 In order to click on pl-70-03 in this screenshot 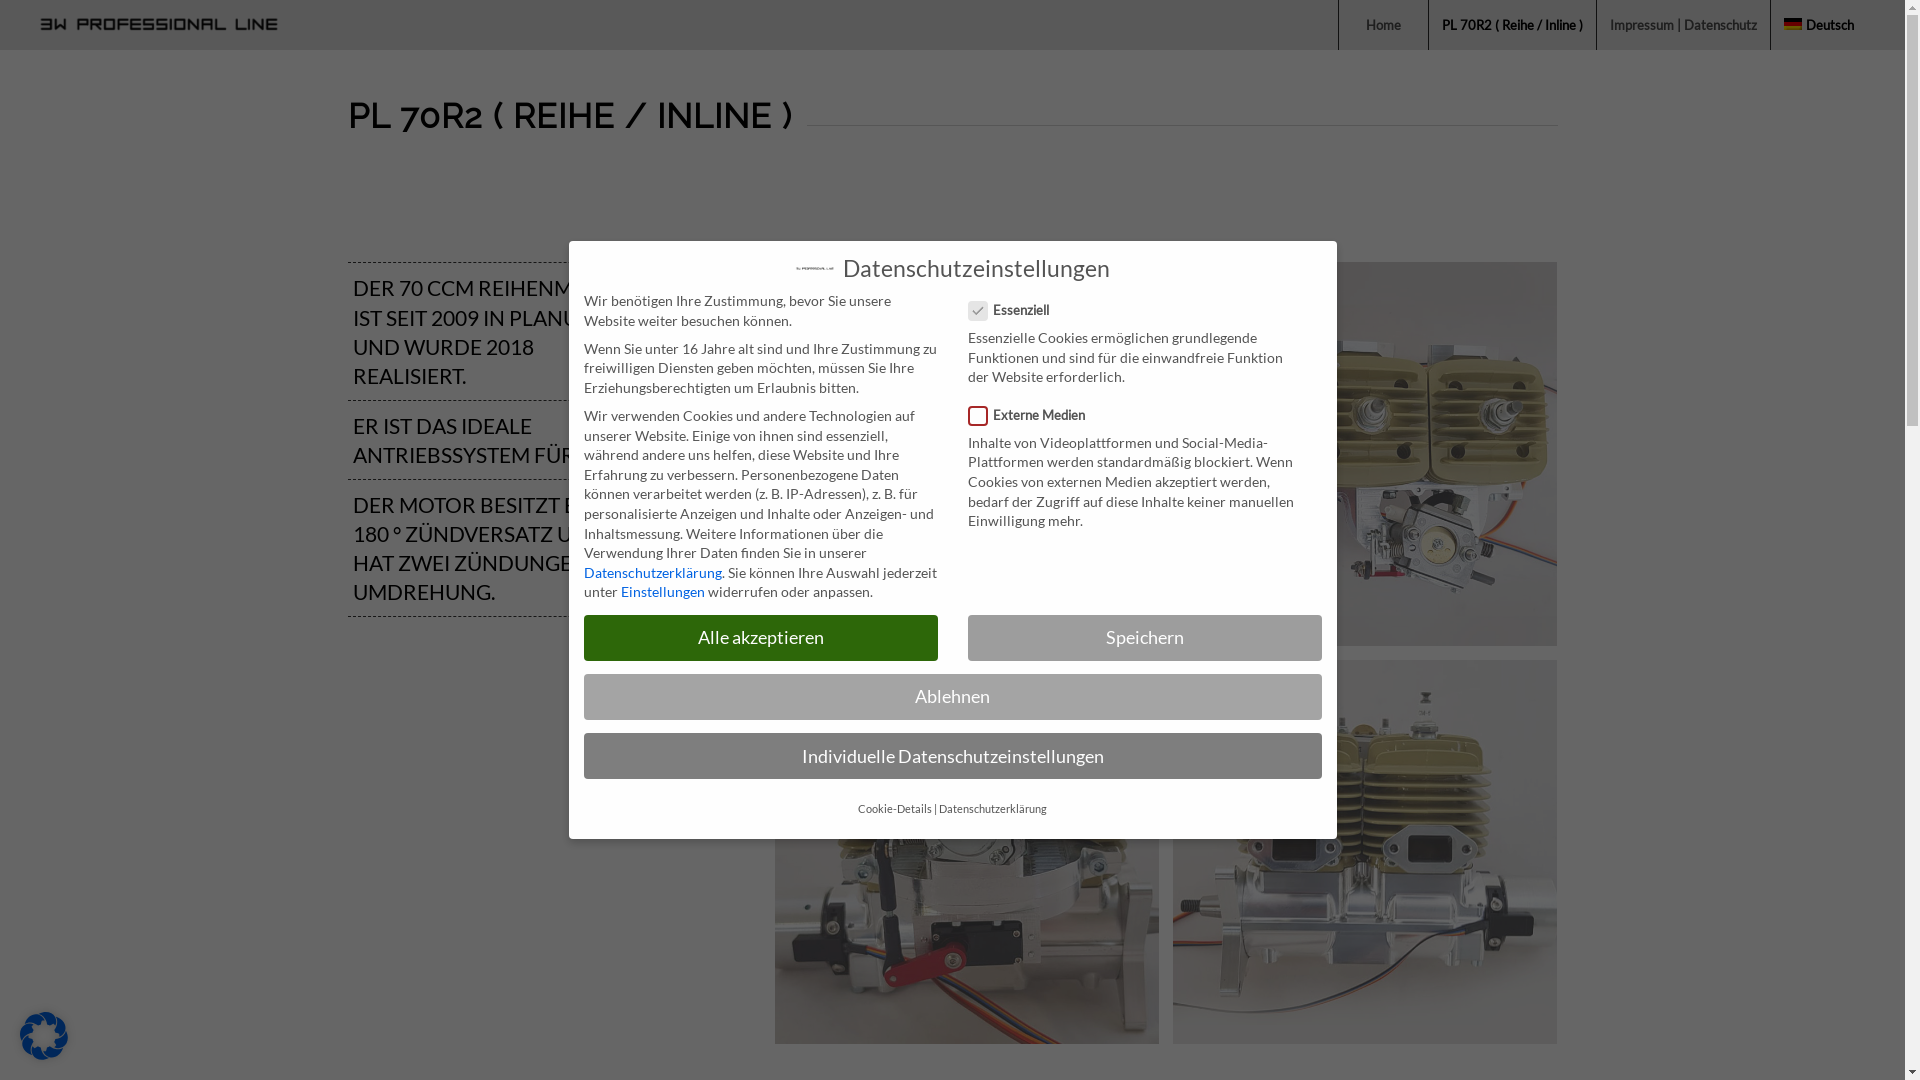, I will do `click(974, 860)`.